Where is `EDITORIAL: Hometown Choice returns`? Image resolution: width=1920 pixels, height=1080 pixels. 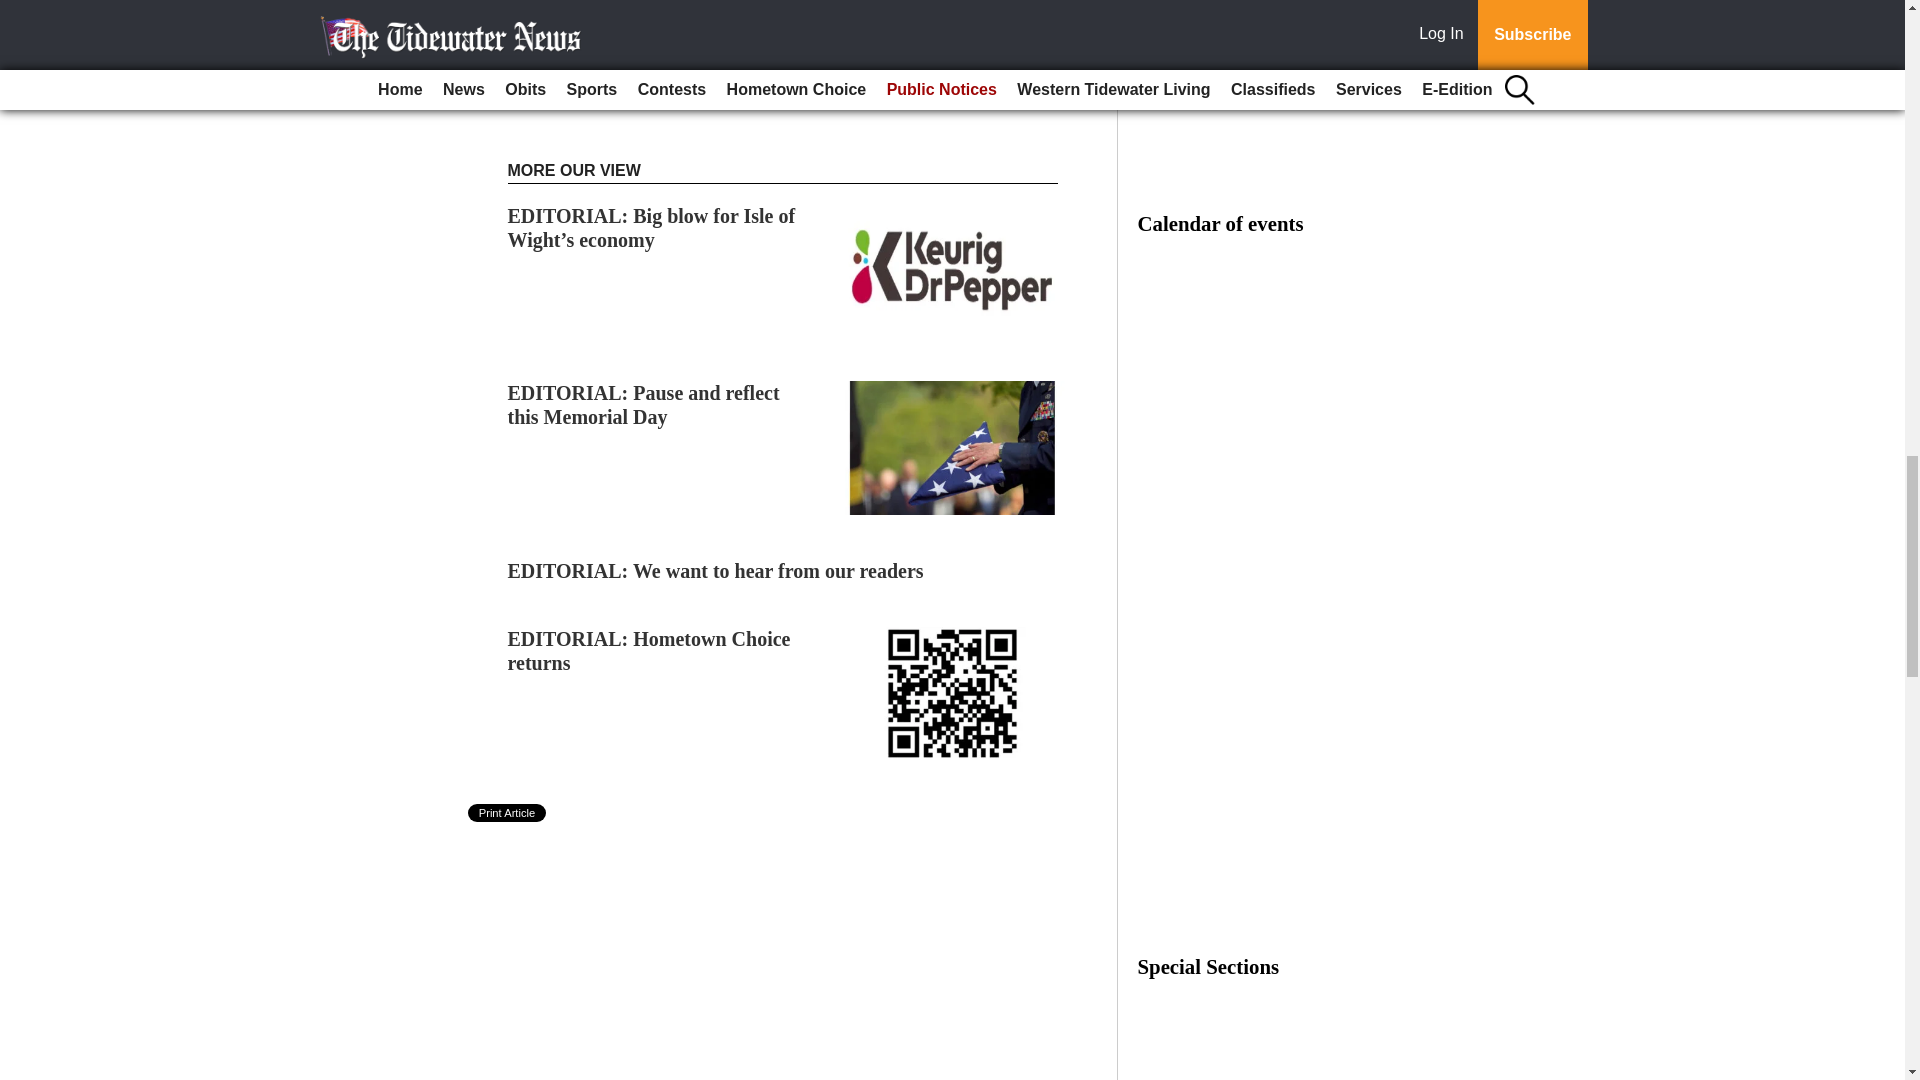 EDITORIAL: Hometown Choice returns is located at coordinates (650, 650).